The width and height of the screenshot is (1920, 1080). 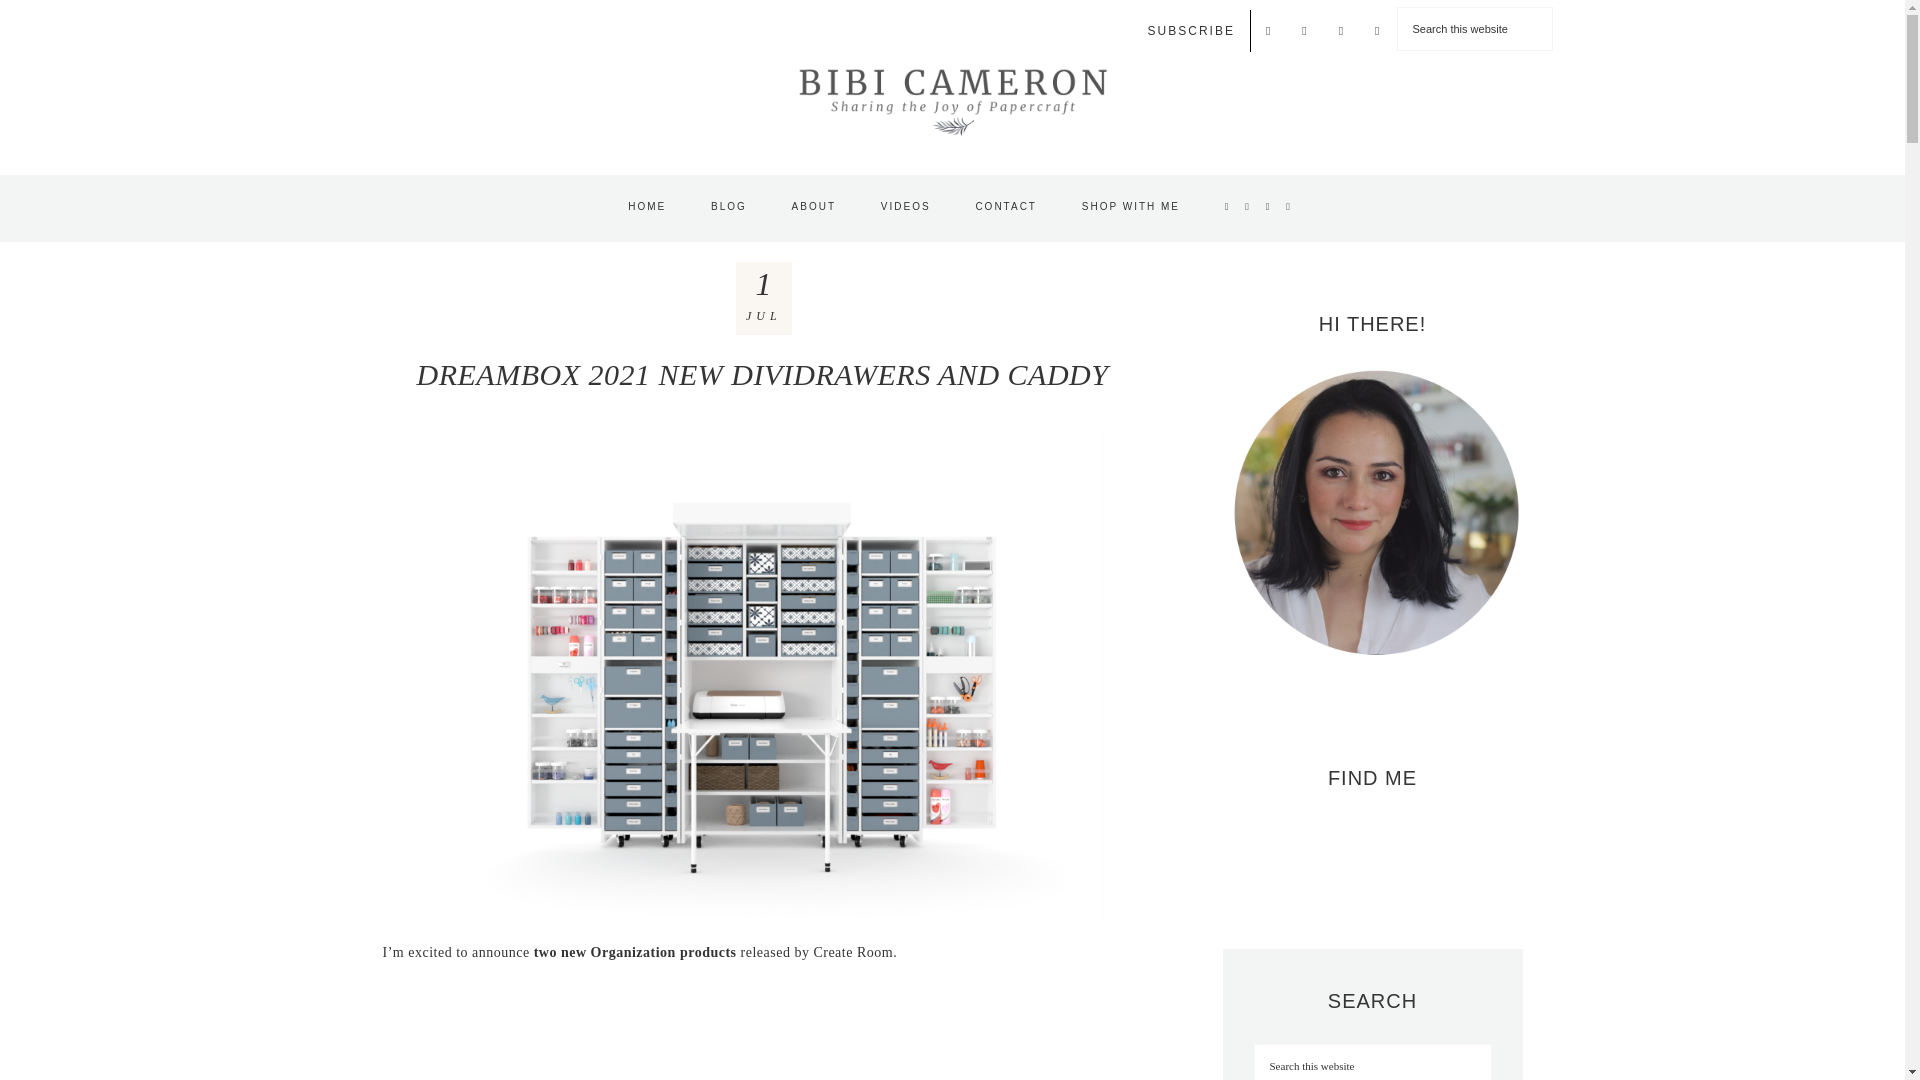 What do you see at coordinates (905, 207) in the screenshot?
I see `VIDEOS` at bounding box center [905, 207].